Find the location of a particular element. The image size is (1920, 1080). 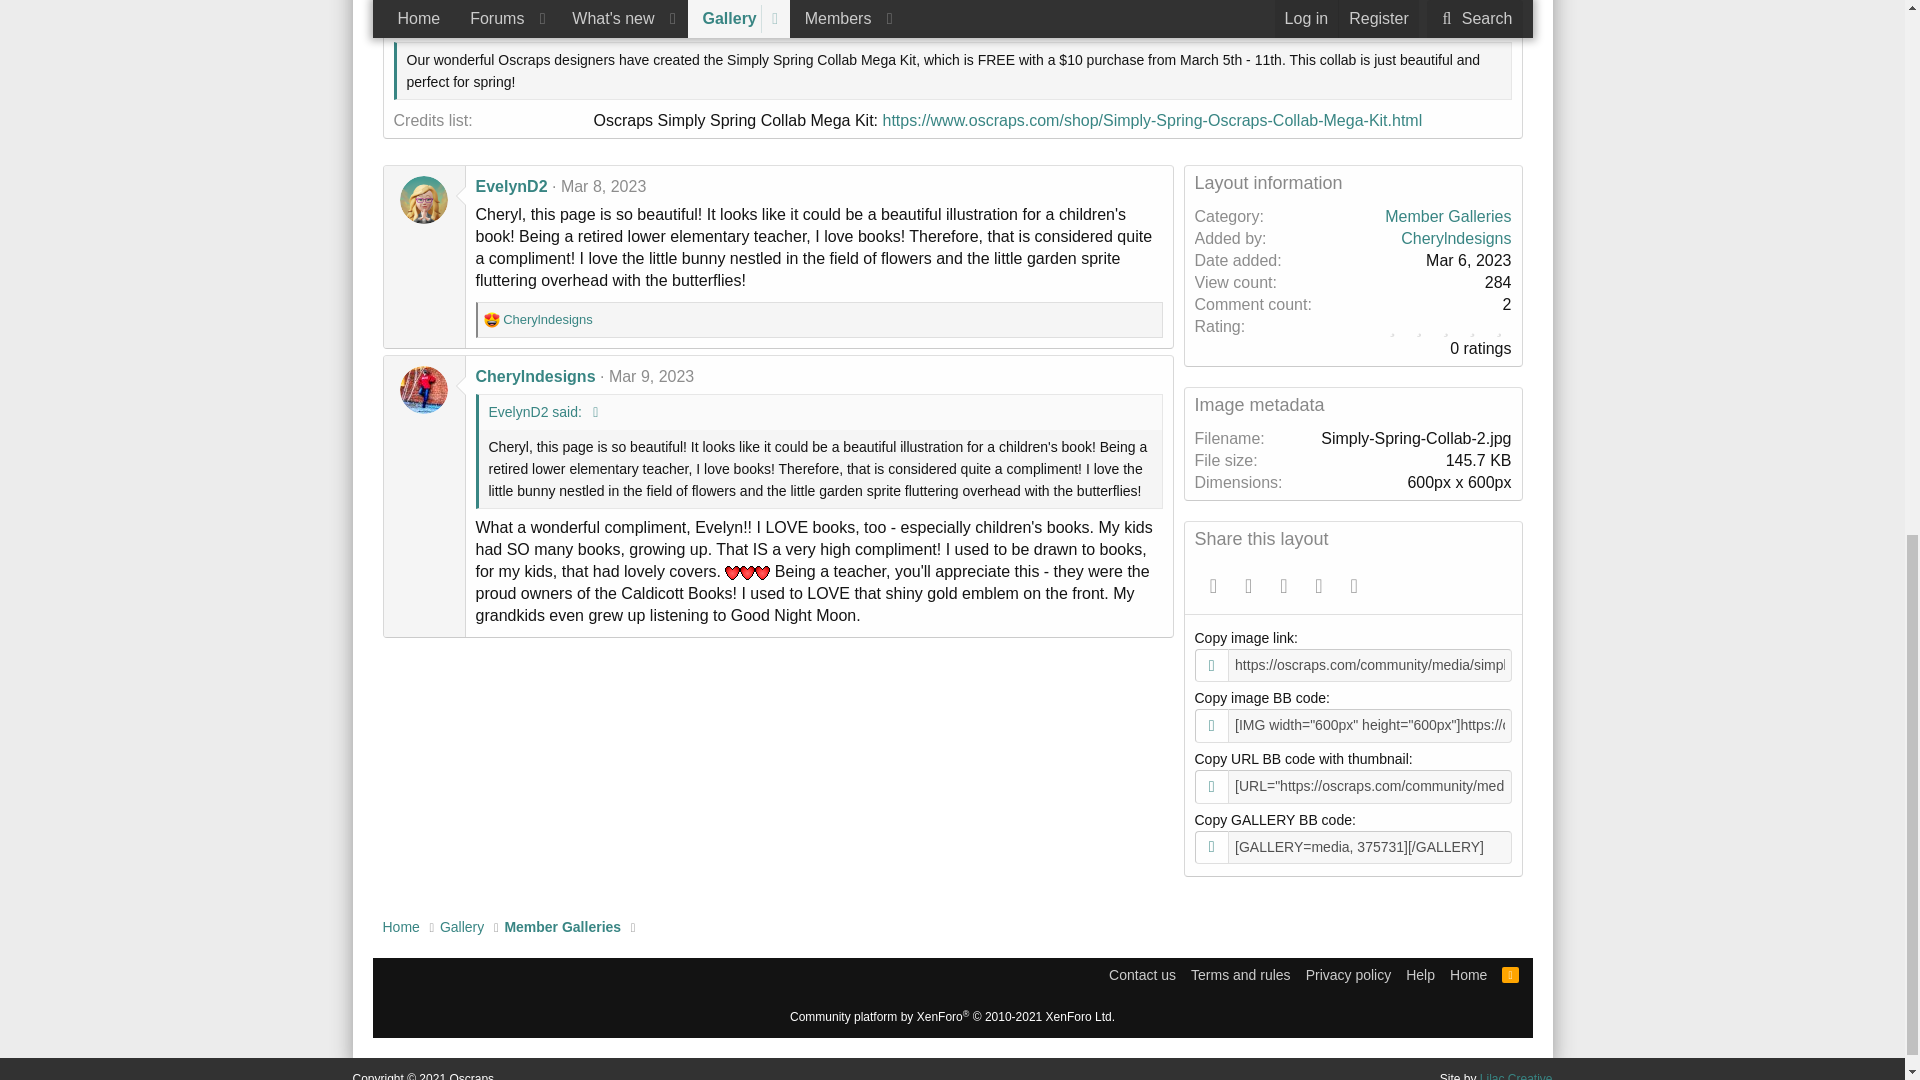

heartpump-red    :heartpumpred: is located at coordinates (746, 572).